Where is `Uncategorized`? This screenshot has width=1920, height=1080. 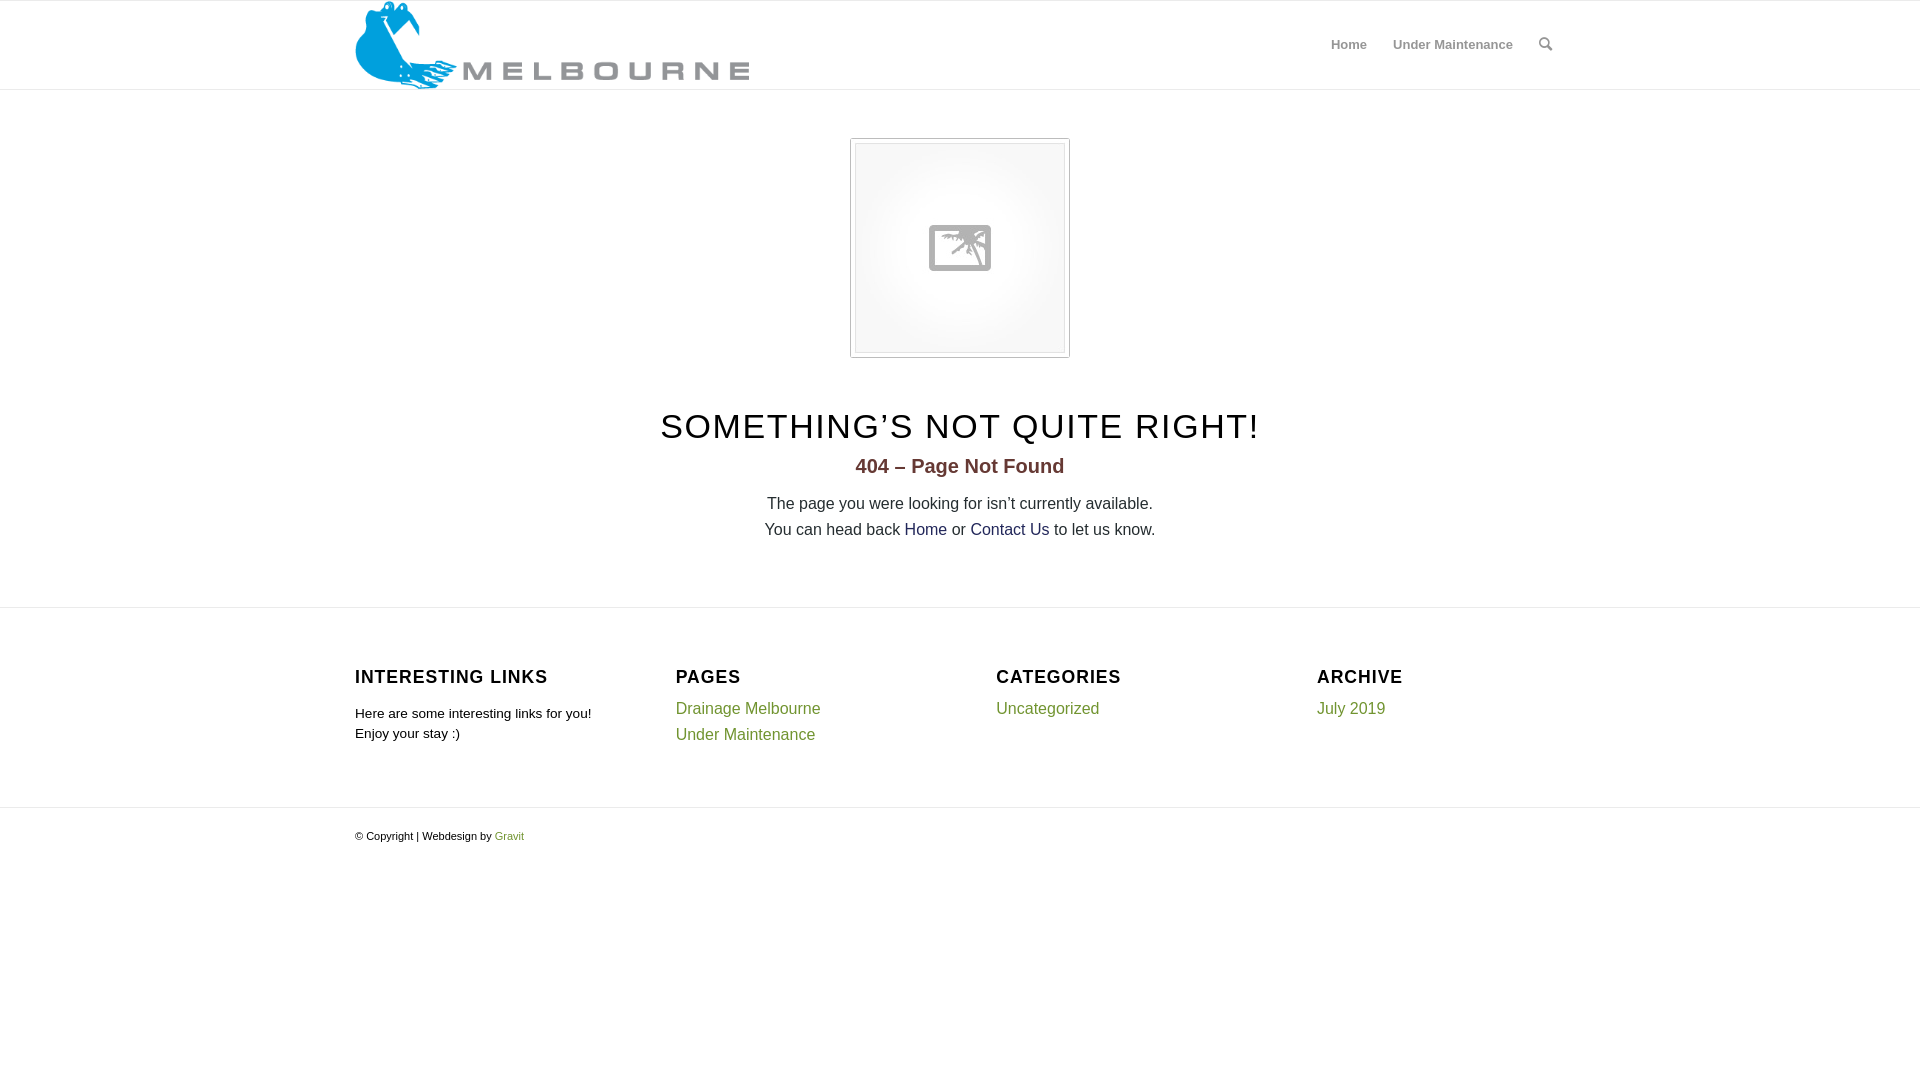 Uncategorized is located at coordinates (1048, 708).